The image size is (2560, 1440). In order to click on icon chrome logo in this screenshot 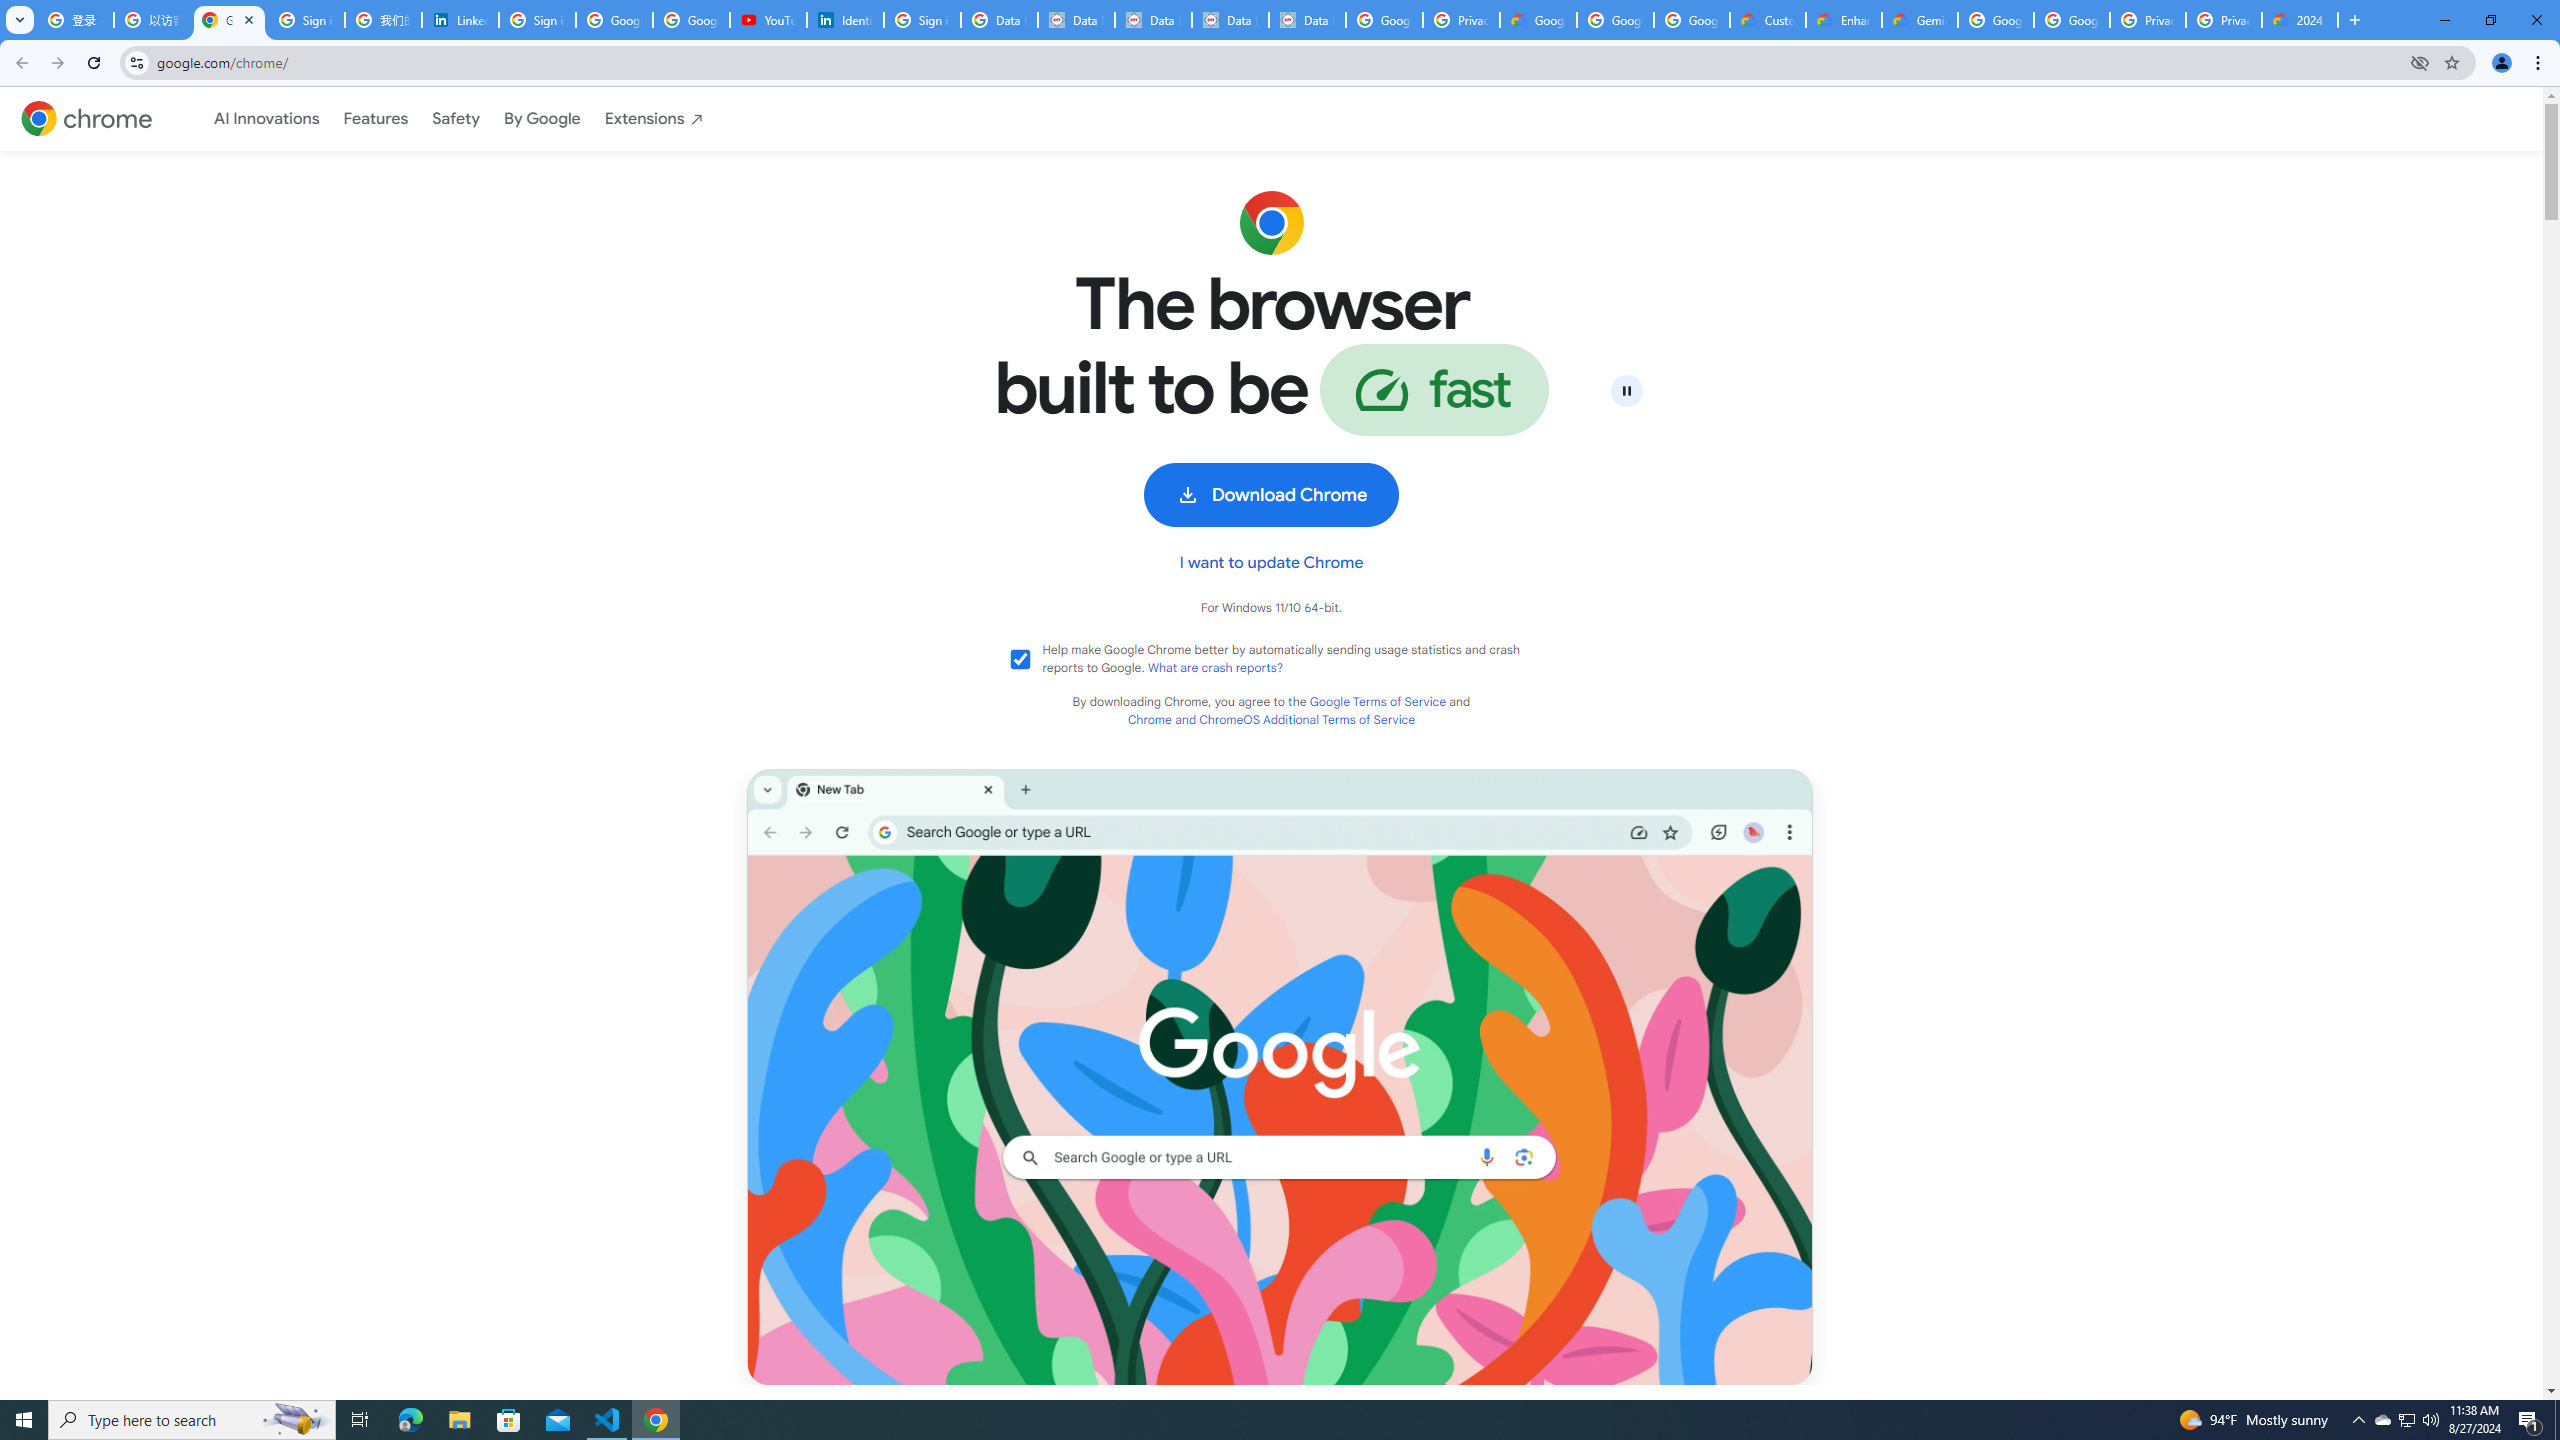, I will do `click(86, 118)`.